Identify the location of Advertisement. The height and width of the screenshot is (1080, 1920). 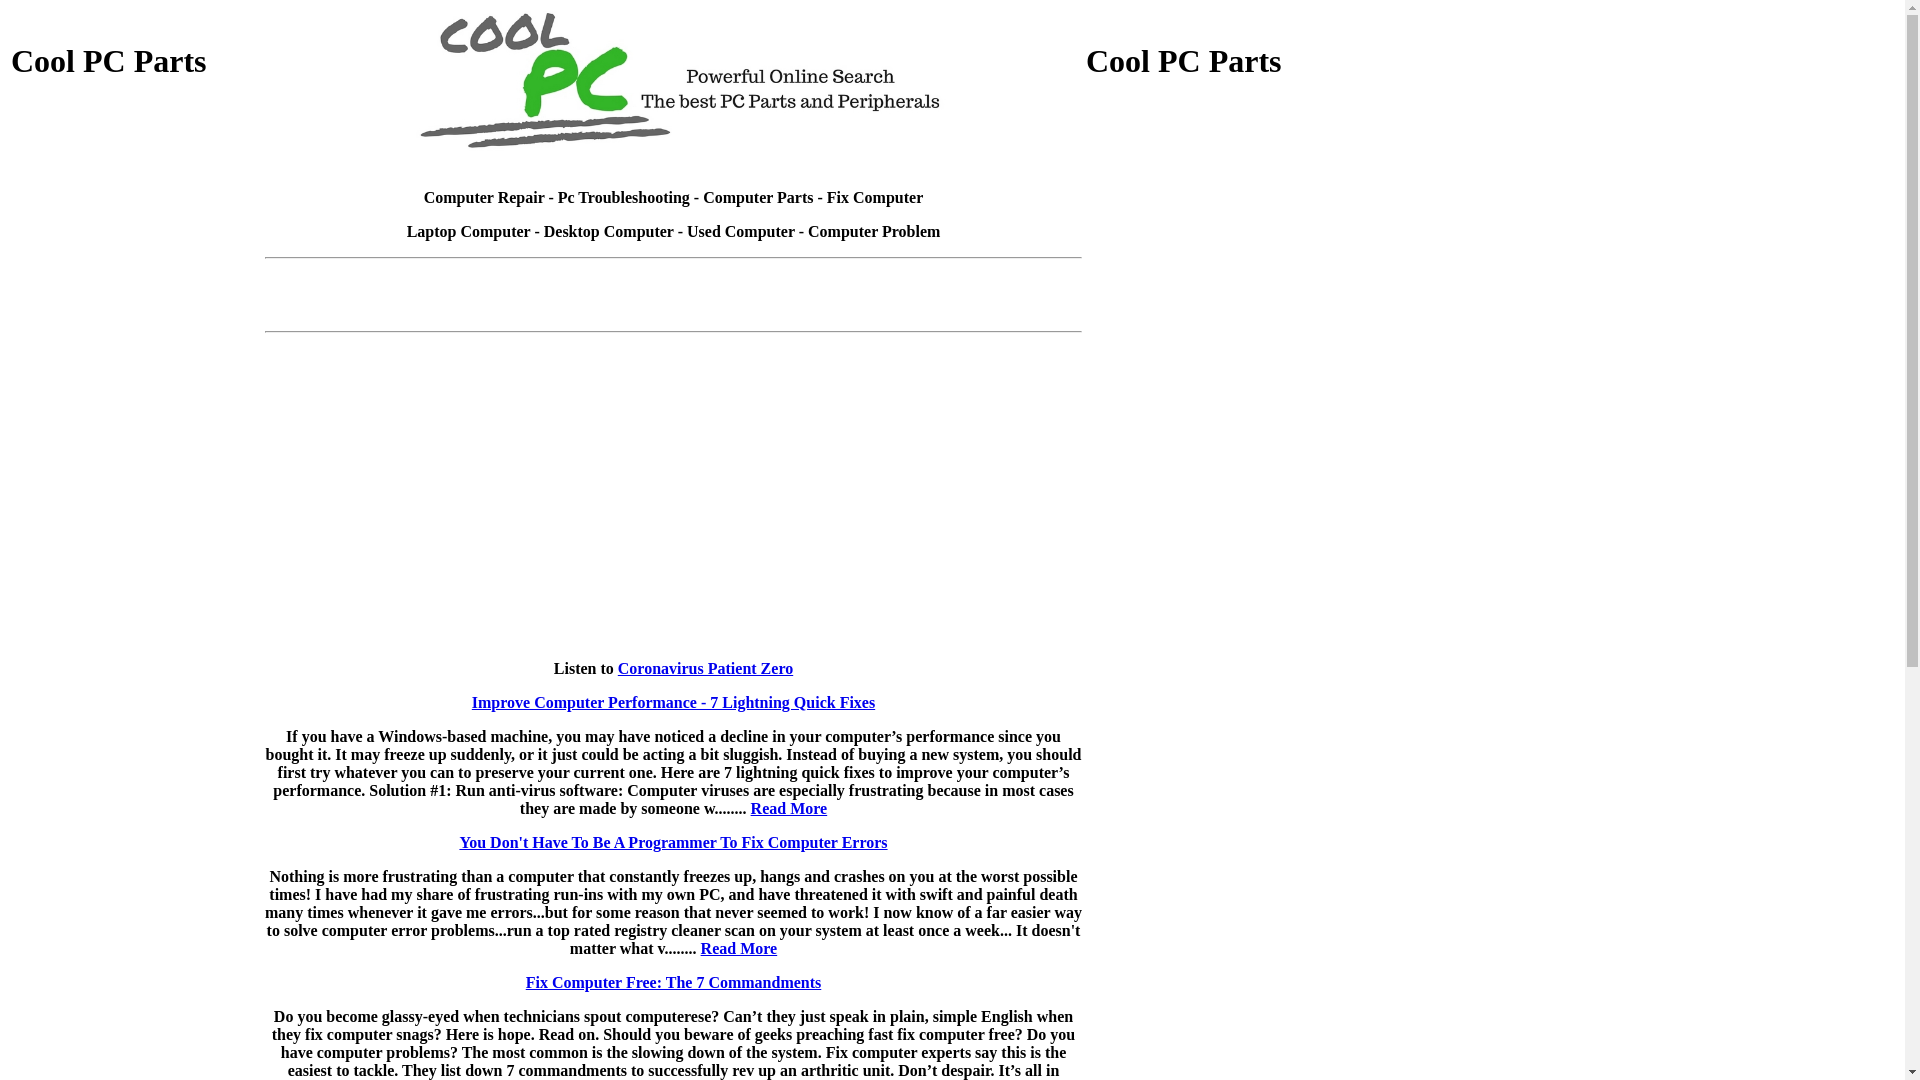
(674, 312).